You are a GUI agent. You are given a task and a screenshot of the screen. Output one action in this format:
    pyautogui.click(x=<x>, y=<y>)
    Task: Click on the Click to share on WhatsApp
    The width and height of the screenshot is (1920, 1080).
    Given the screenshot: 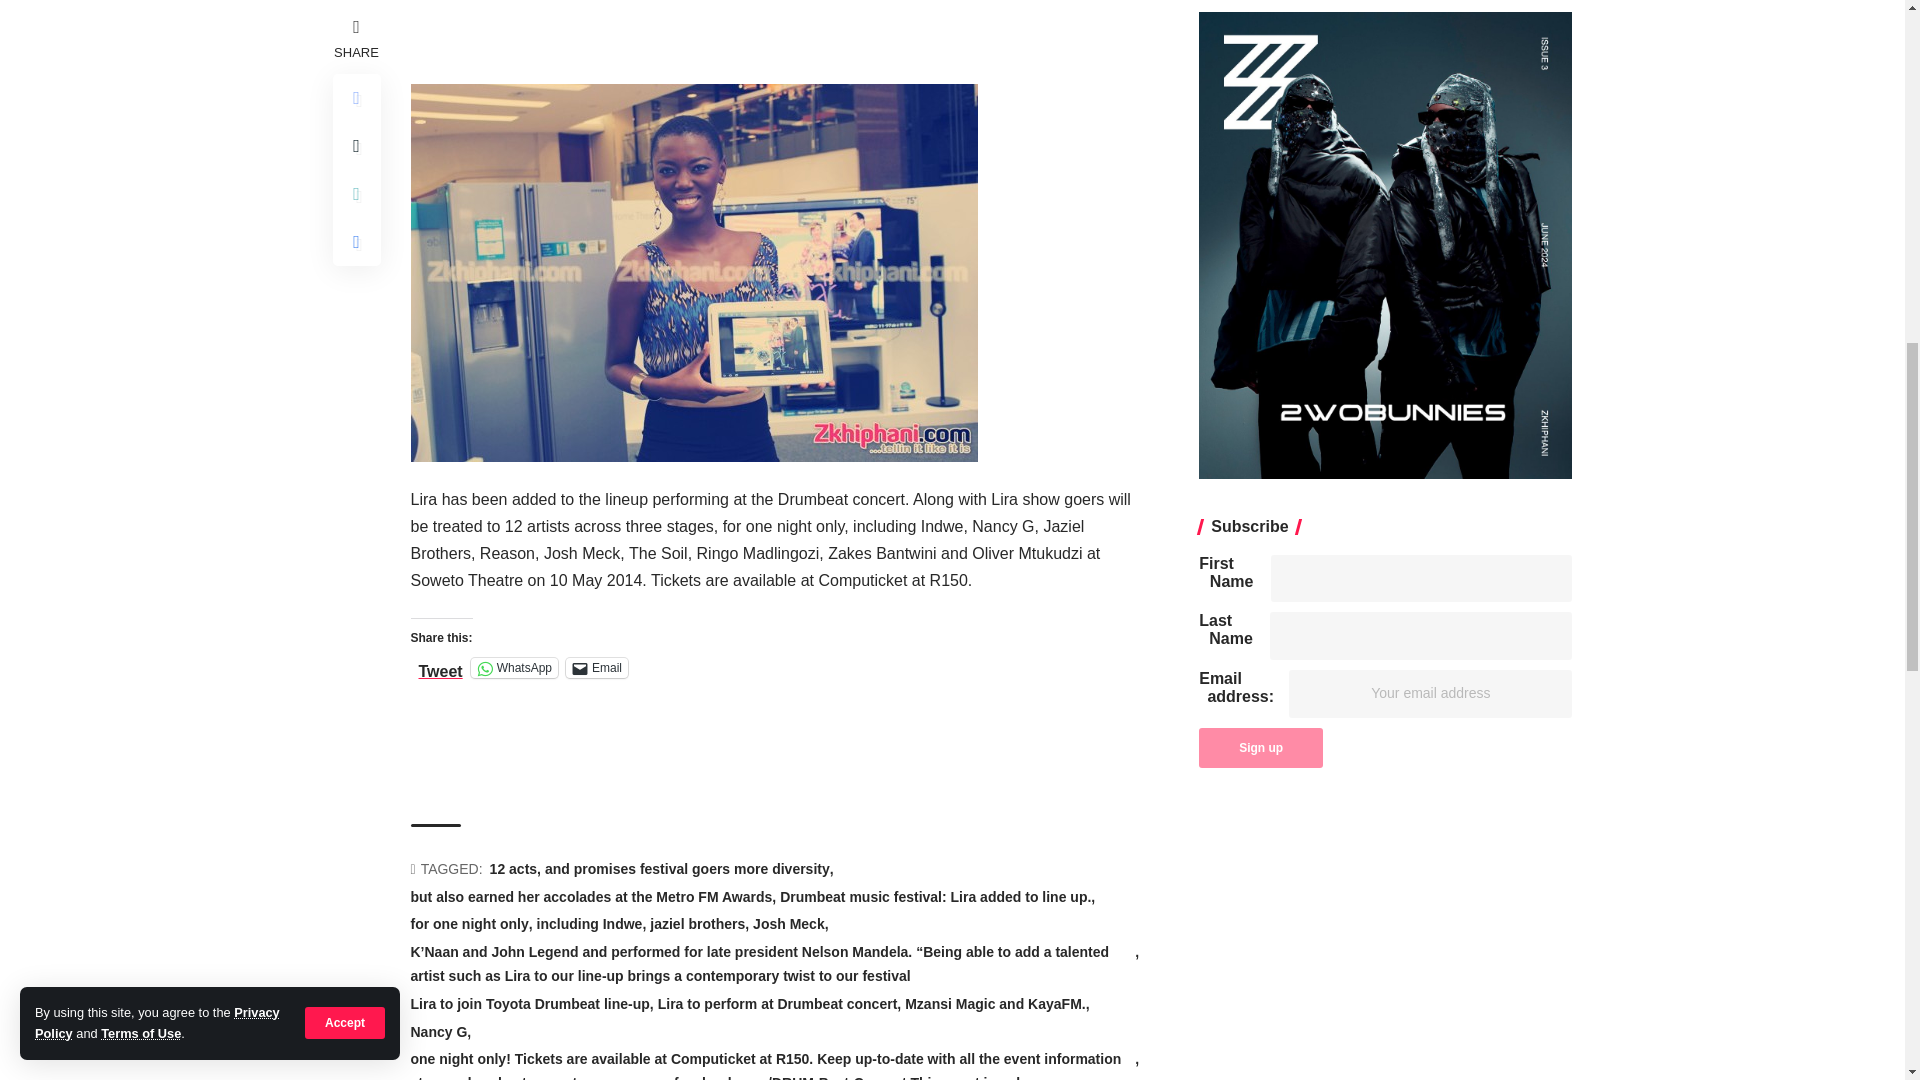 What is the action you would take?
    pyautogui.click(x=514, y=668)
    